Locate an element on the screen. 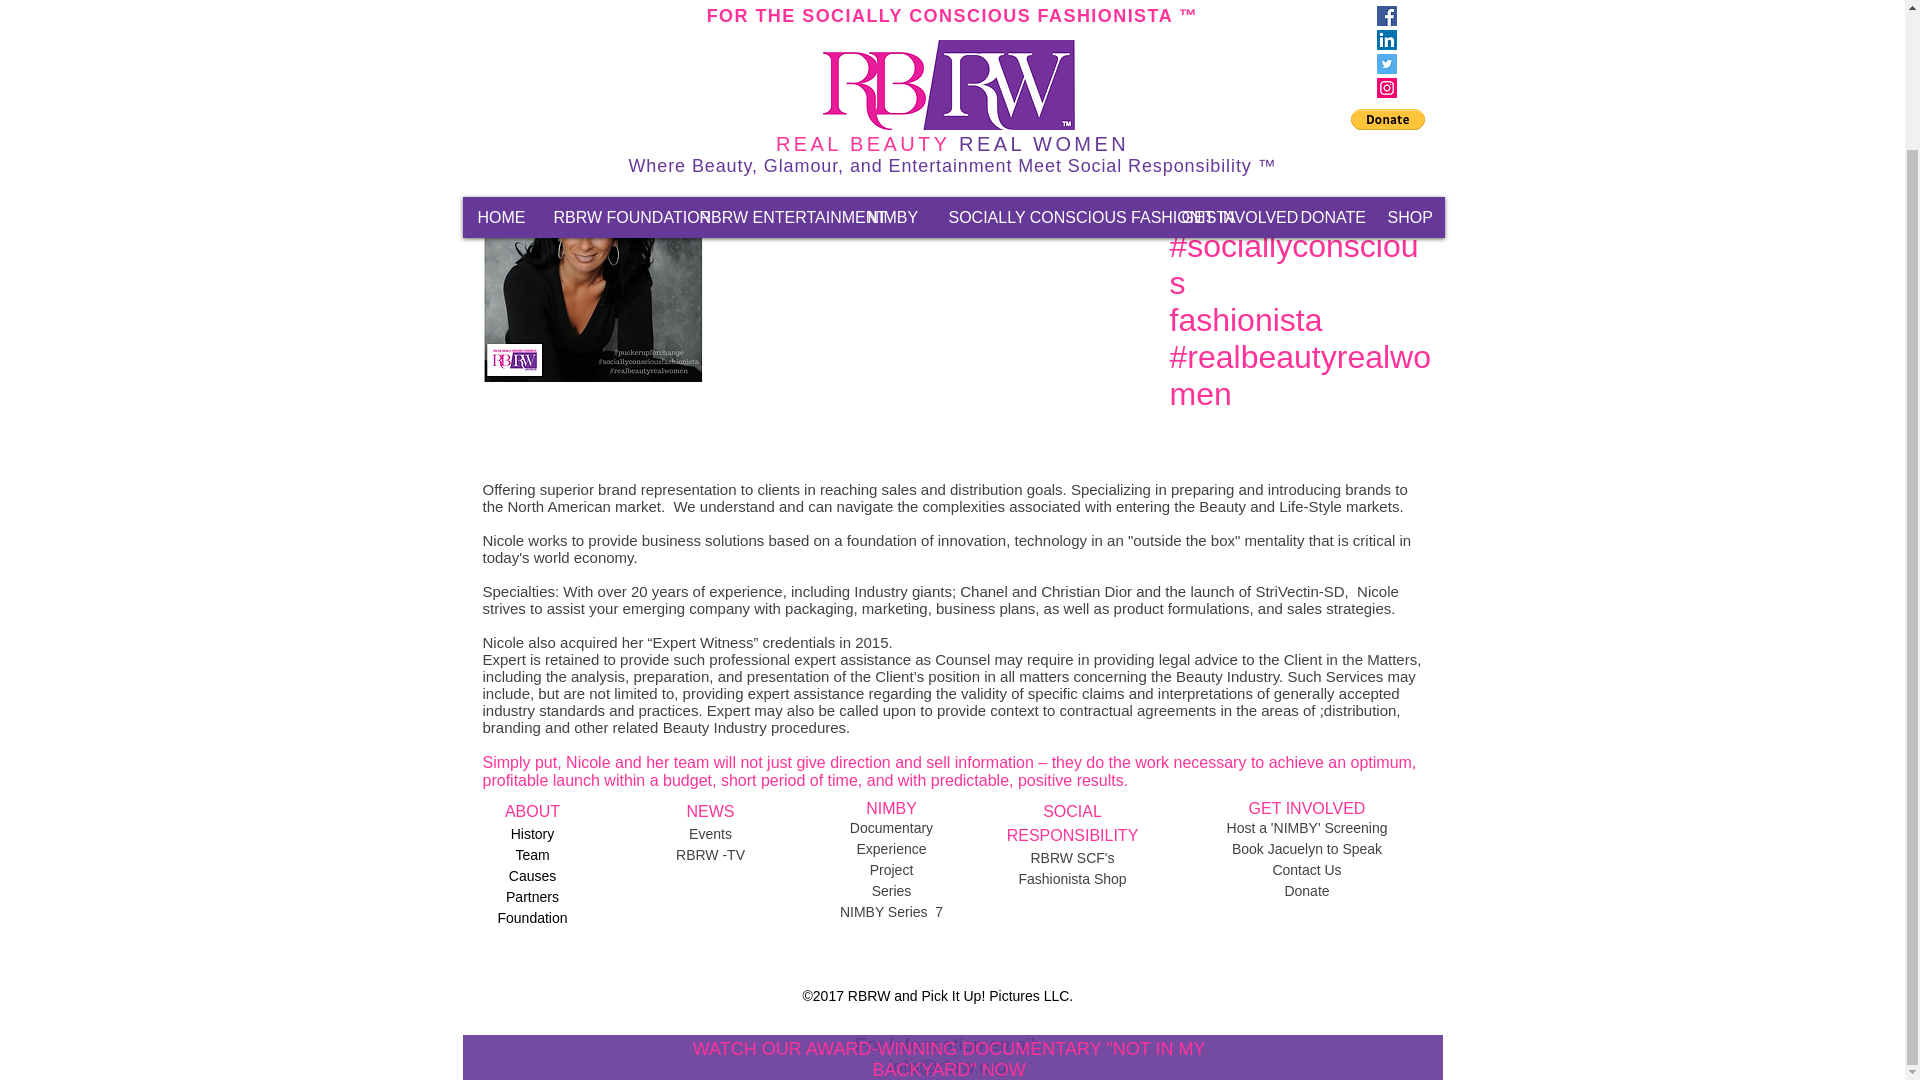 This screenshot has width=1920, height=1080. Partners is located at coordinates (532, 896).